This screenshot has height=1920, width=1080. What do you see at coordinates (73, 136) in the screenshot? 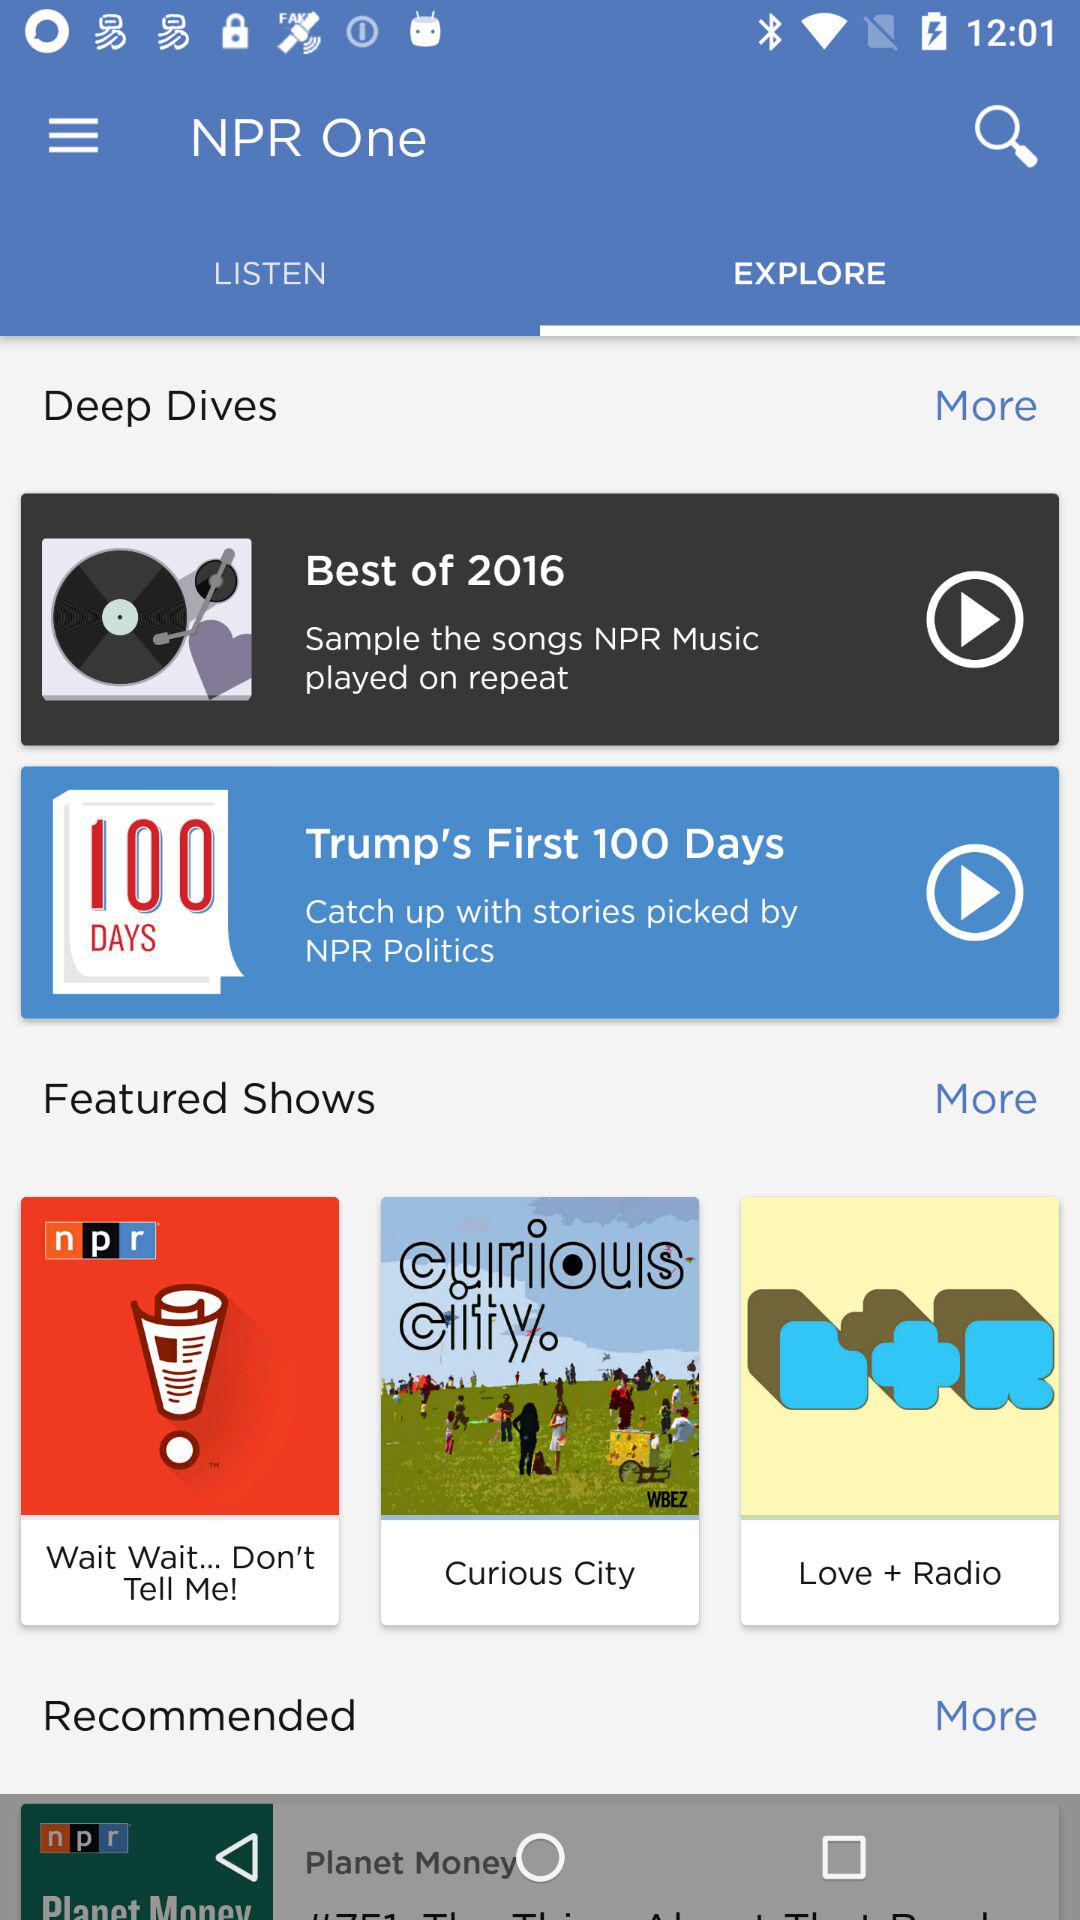
I see `tap icon next to npr one item` at bounding box center [73, 136].